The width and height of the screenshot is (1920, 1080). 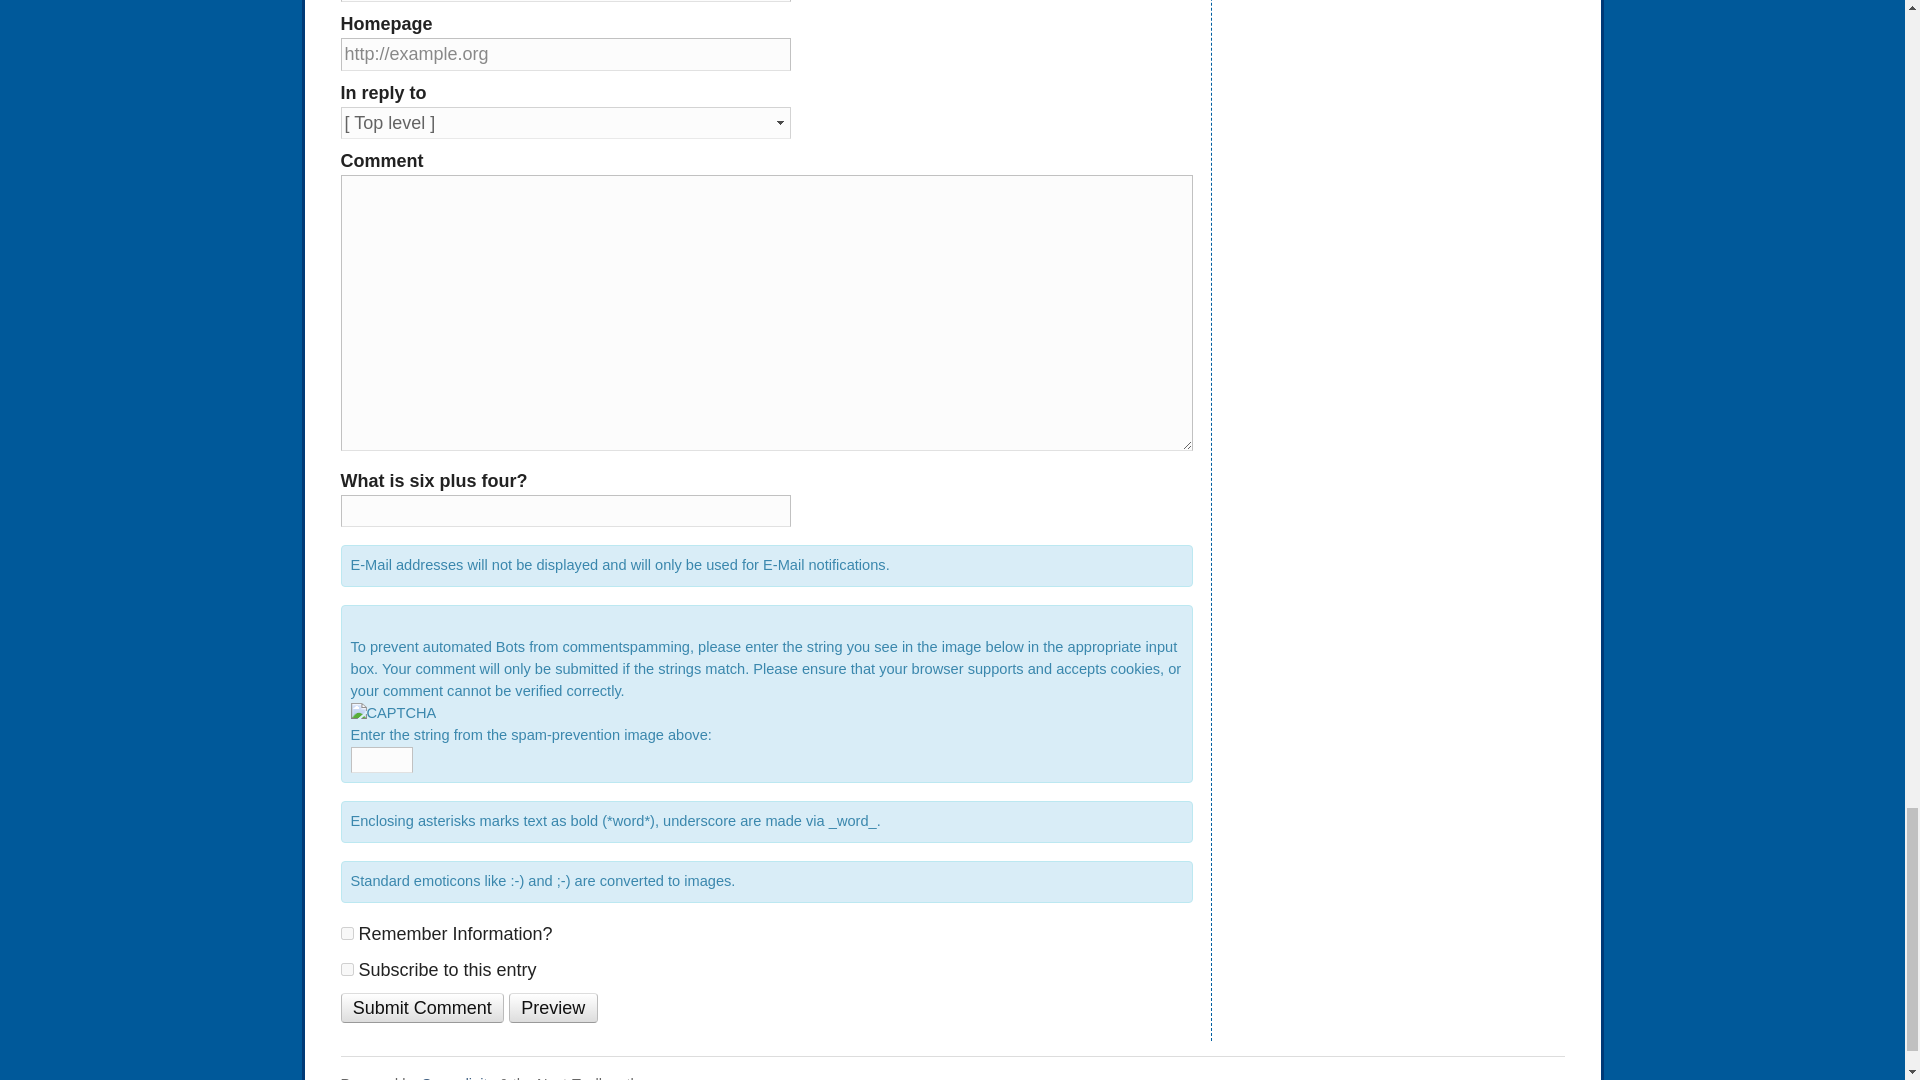 What do you see at coordinates (421, 1007) in the screenshot?
I see `Submit Comment` at bounding box center [421, 1007].